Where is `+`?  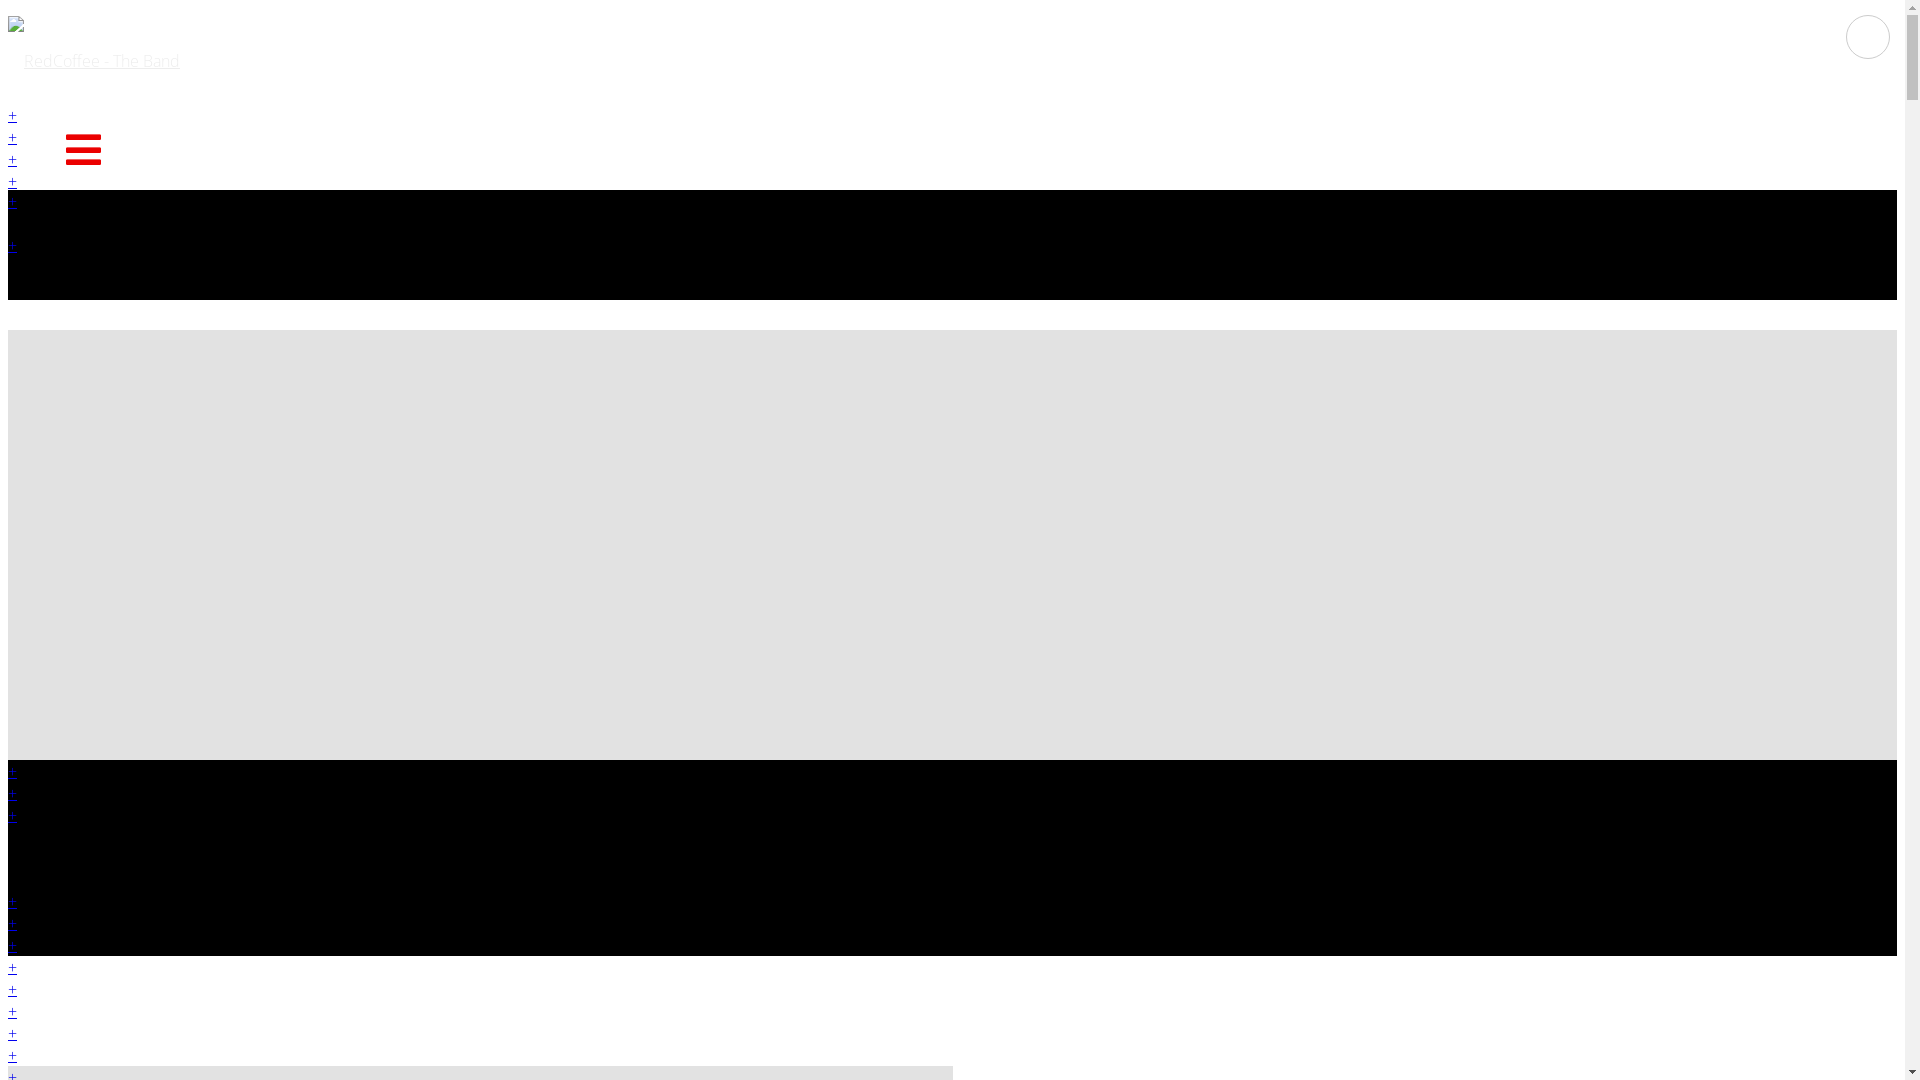 + is located at coordinates (12, 115).